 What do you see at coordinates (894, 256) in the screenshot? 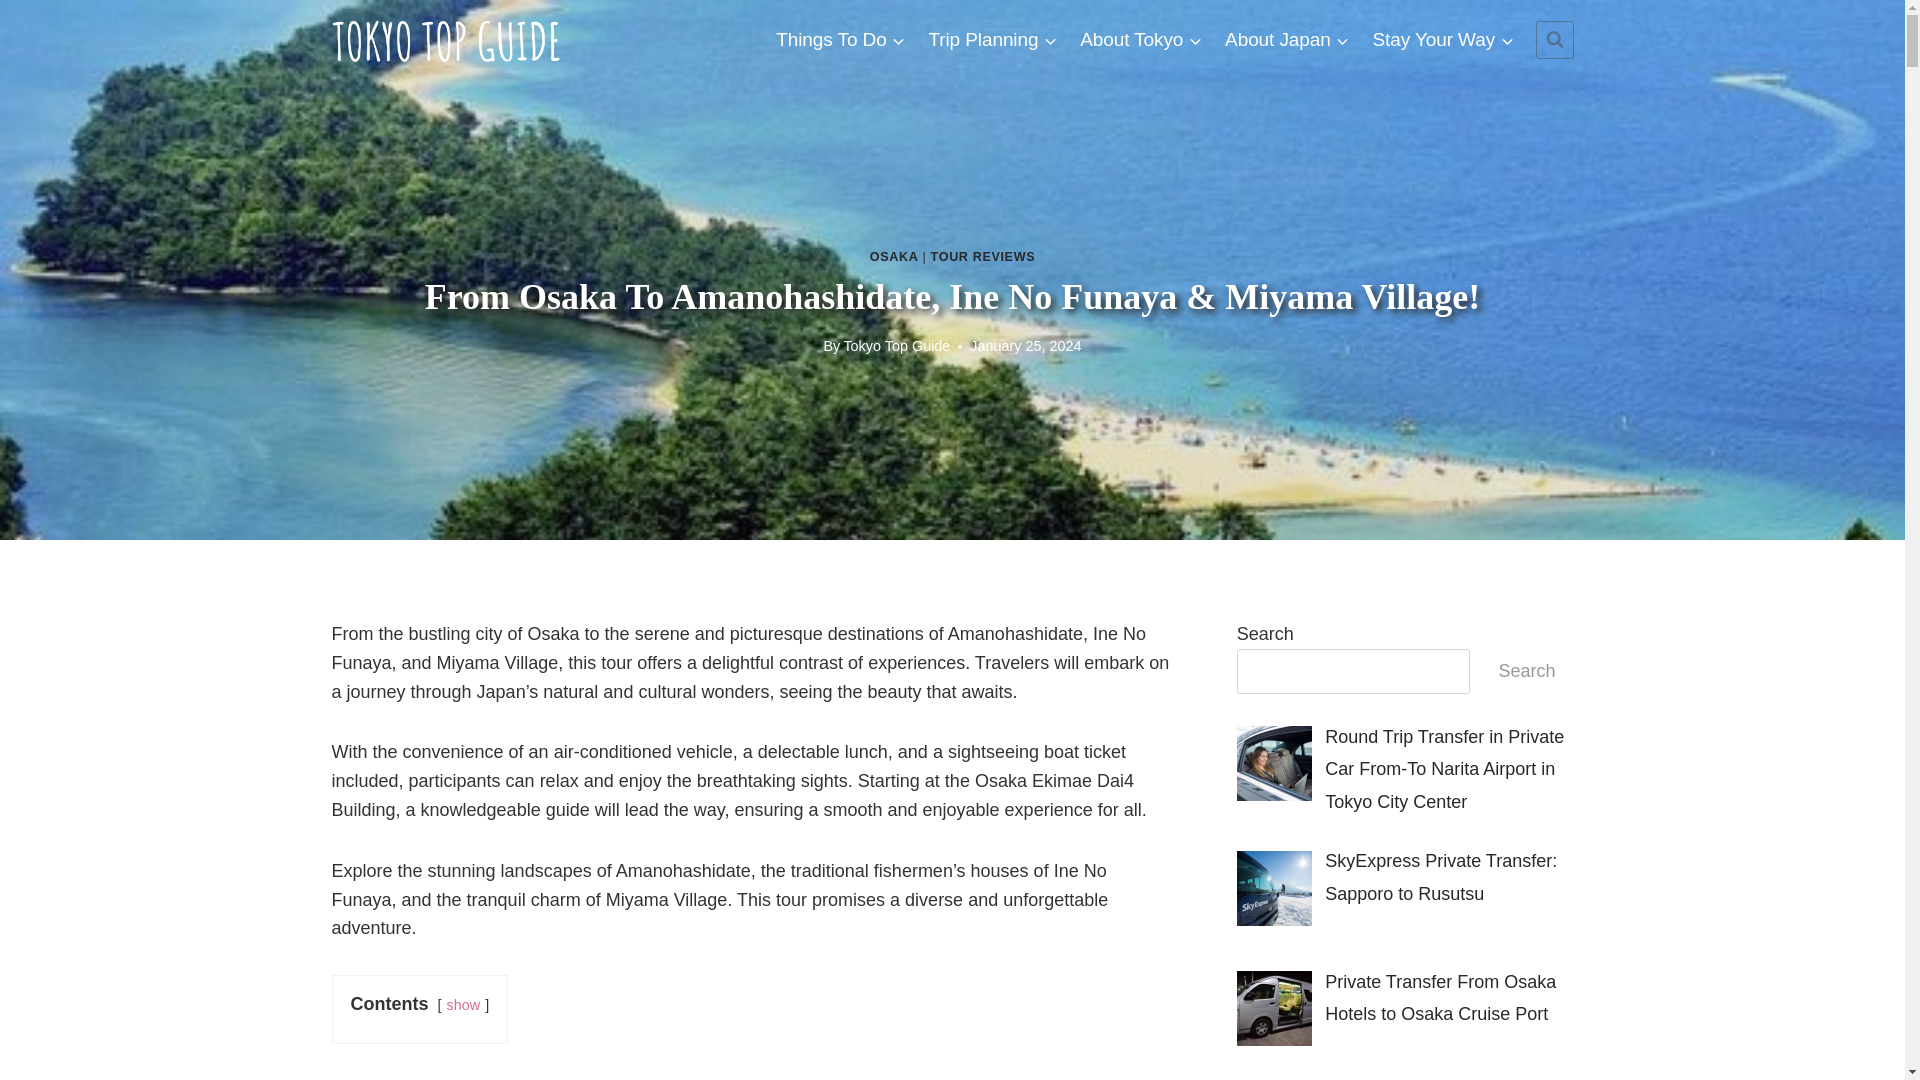
I see `OSAKA` at bounding box center [894, 256].